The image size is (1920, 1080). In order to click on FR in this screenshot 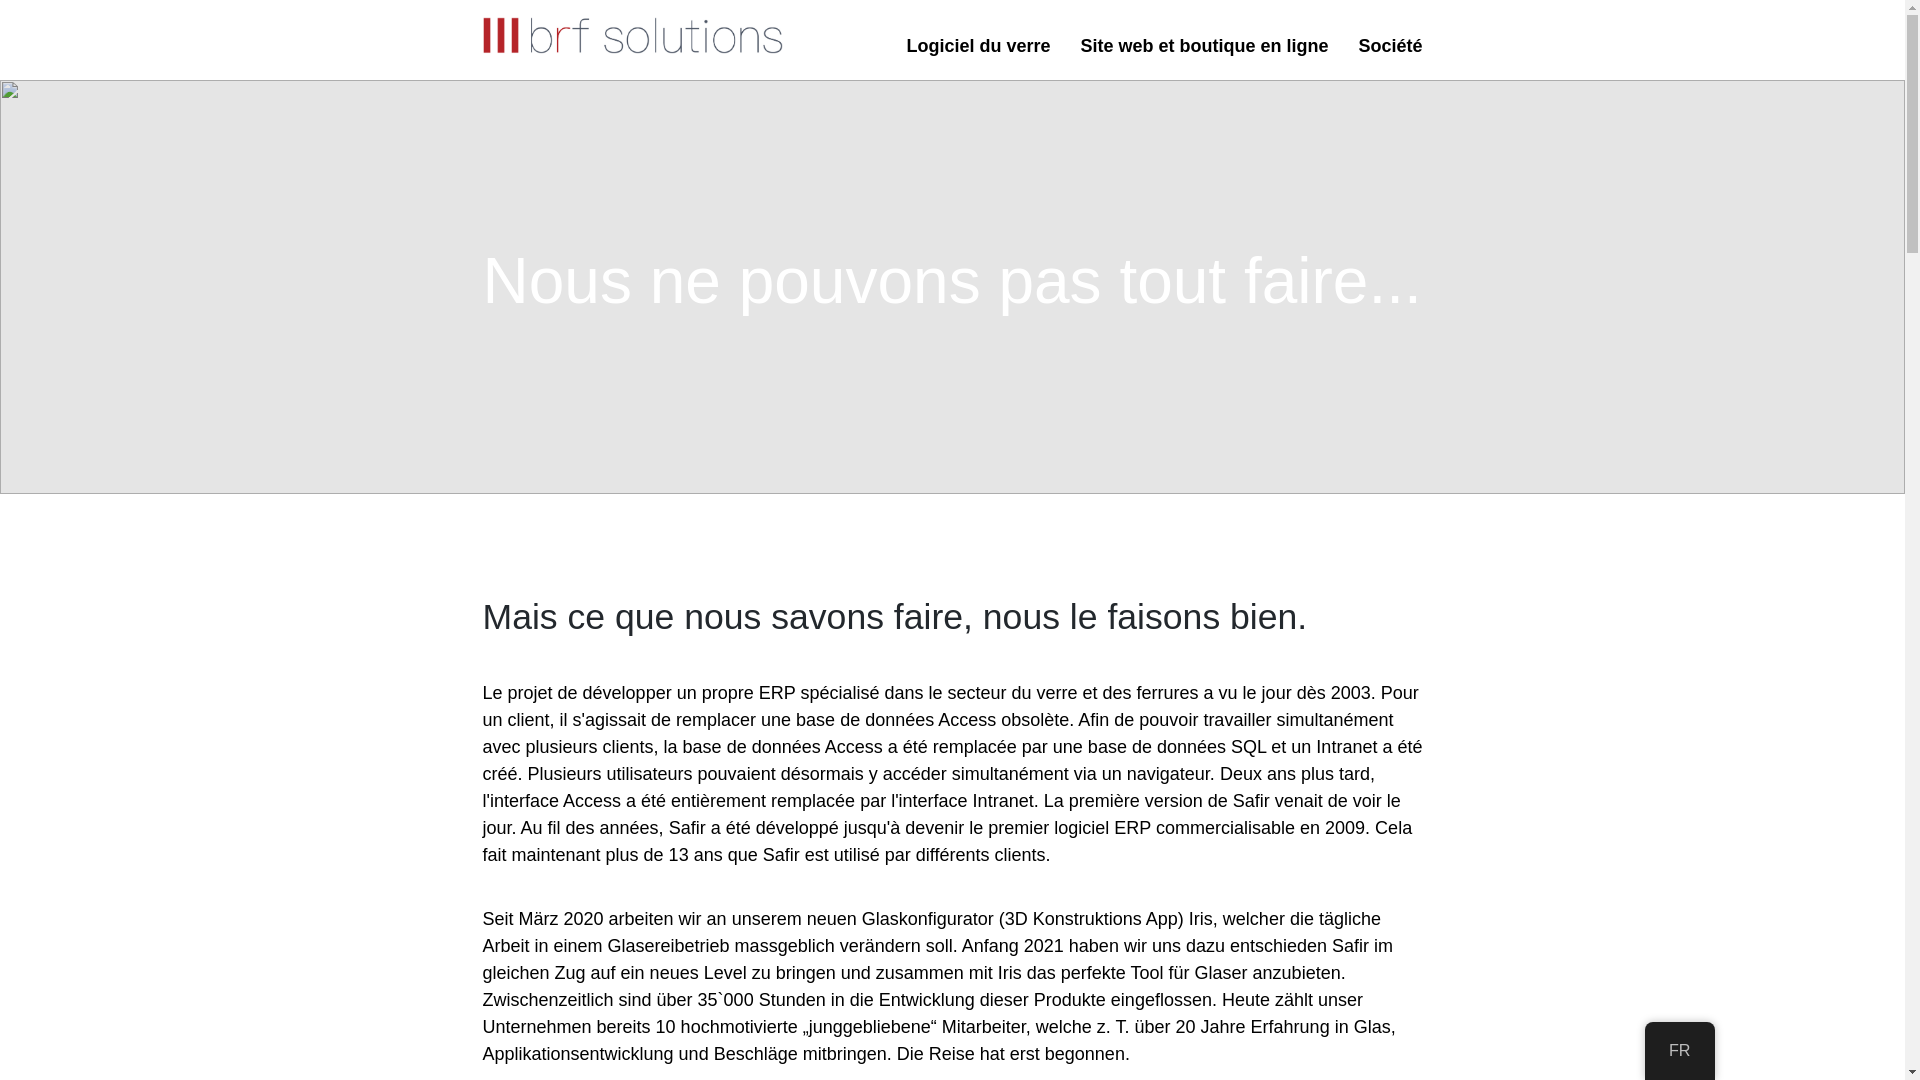, I will do `click(1680, 1050)`.